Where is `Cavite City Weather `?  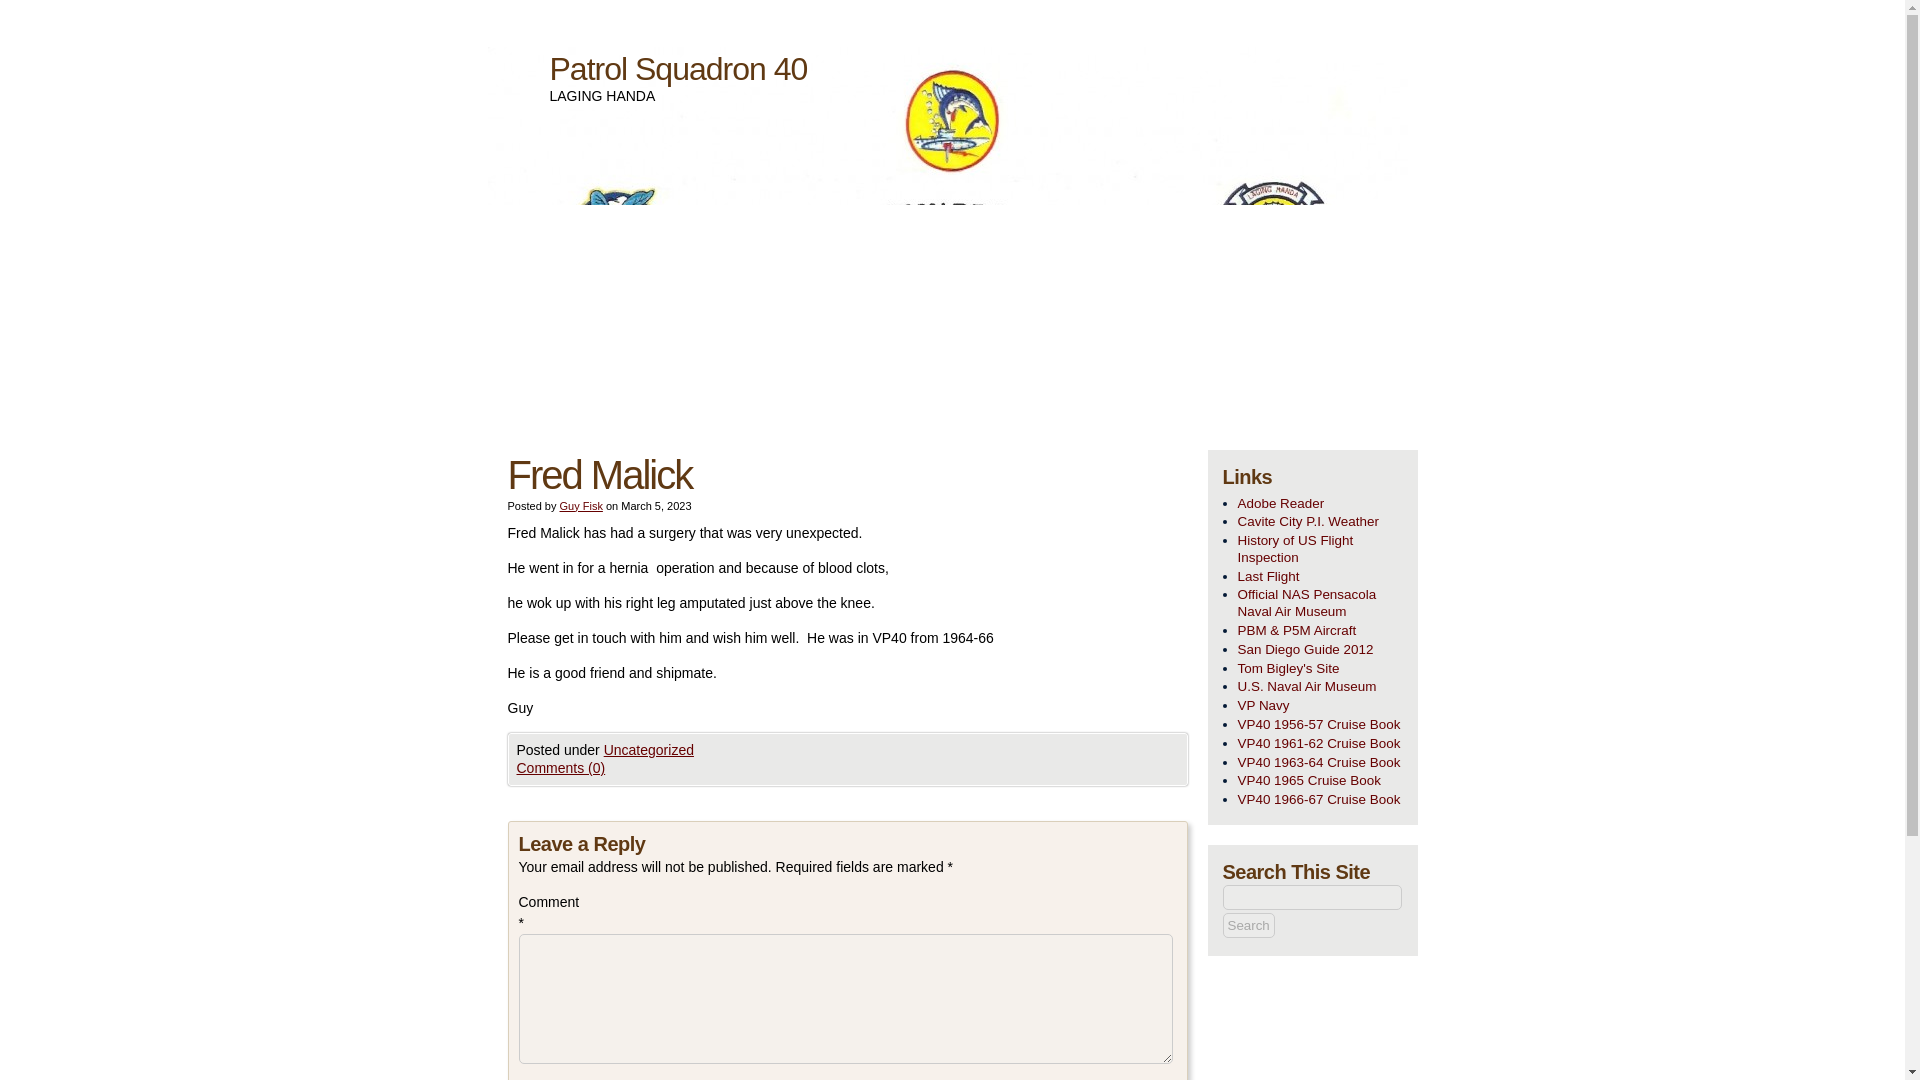 Cavite City Weather  is located at coordinates (1320, 522).